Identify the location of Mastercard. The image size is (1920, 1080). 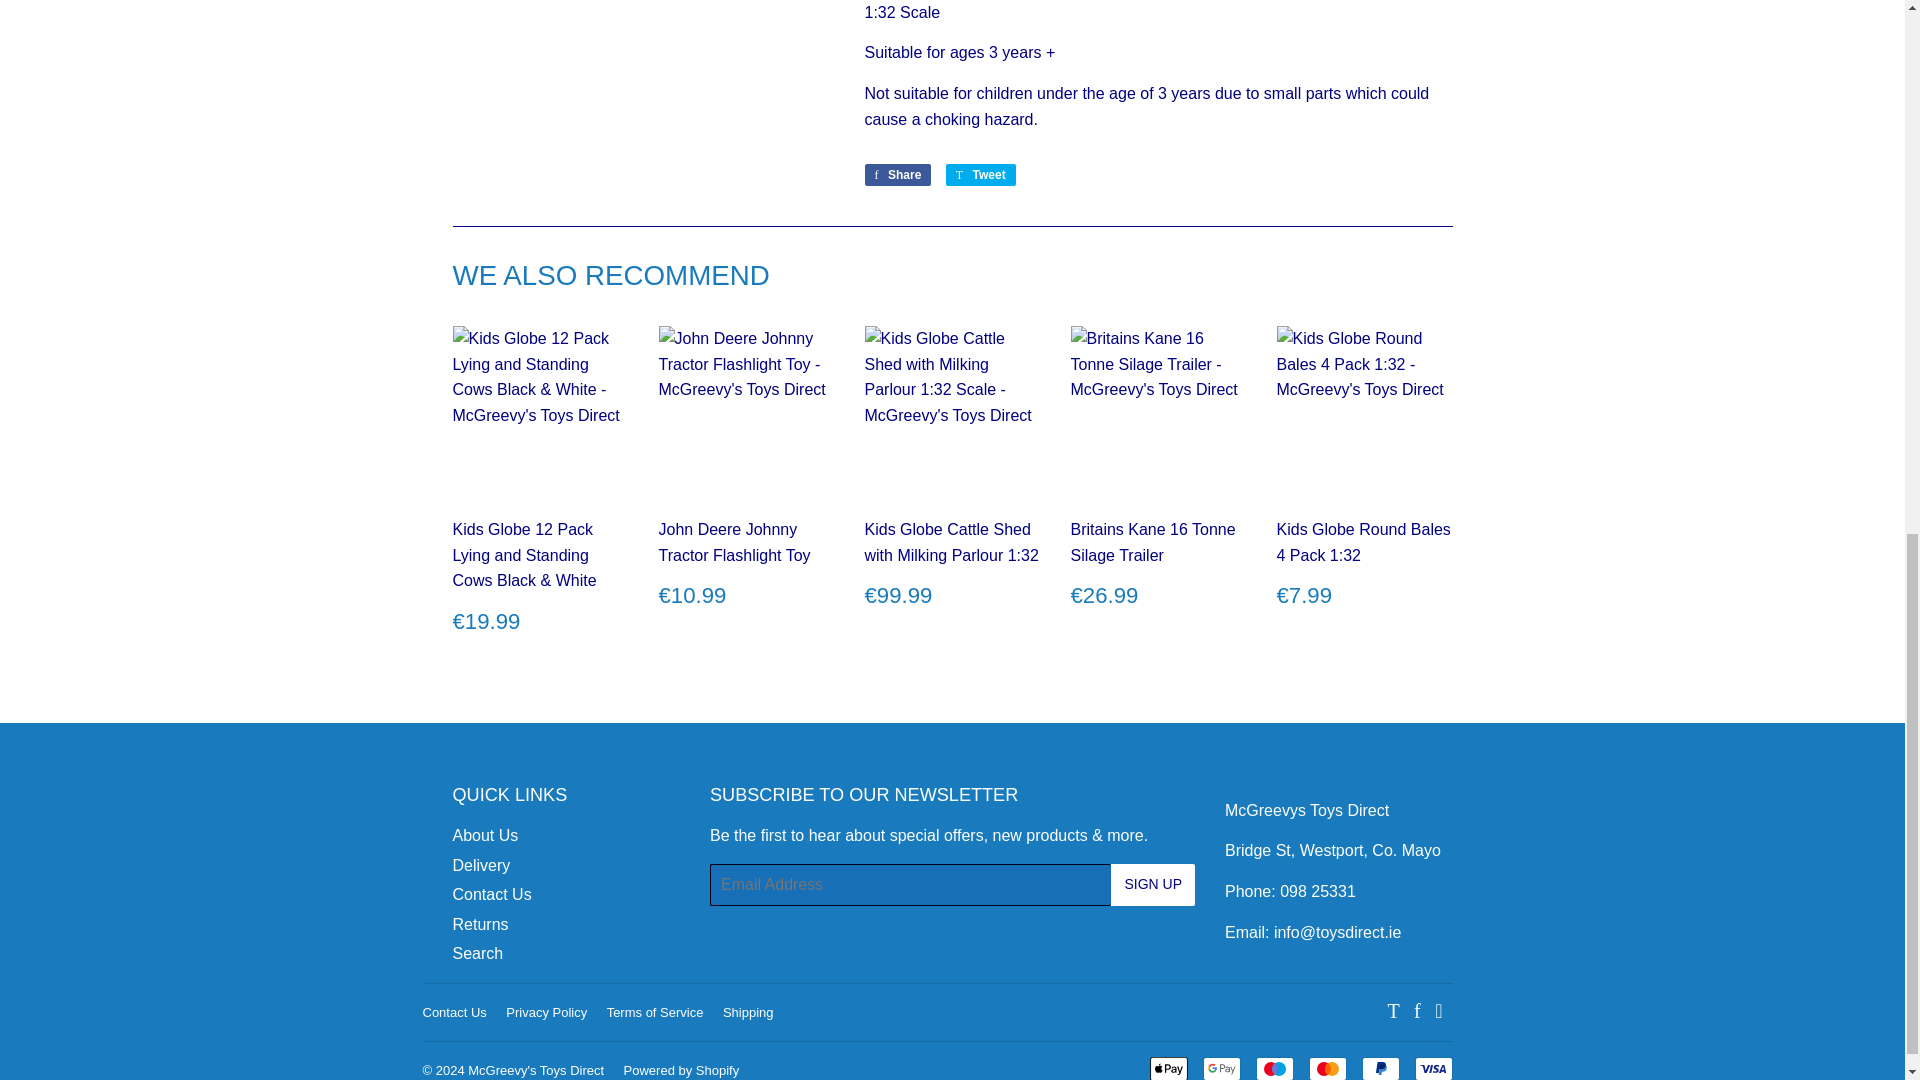
(1326, 1068).